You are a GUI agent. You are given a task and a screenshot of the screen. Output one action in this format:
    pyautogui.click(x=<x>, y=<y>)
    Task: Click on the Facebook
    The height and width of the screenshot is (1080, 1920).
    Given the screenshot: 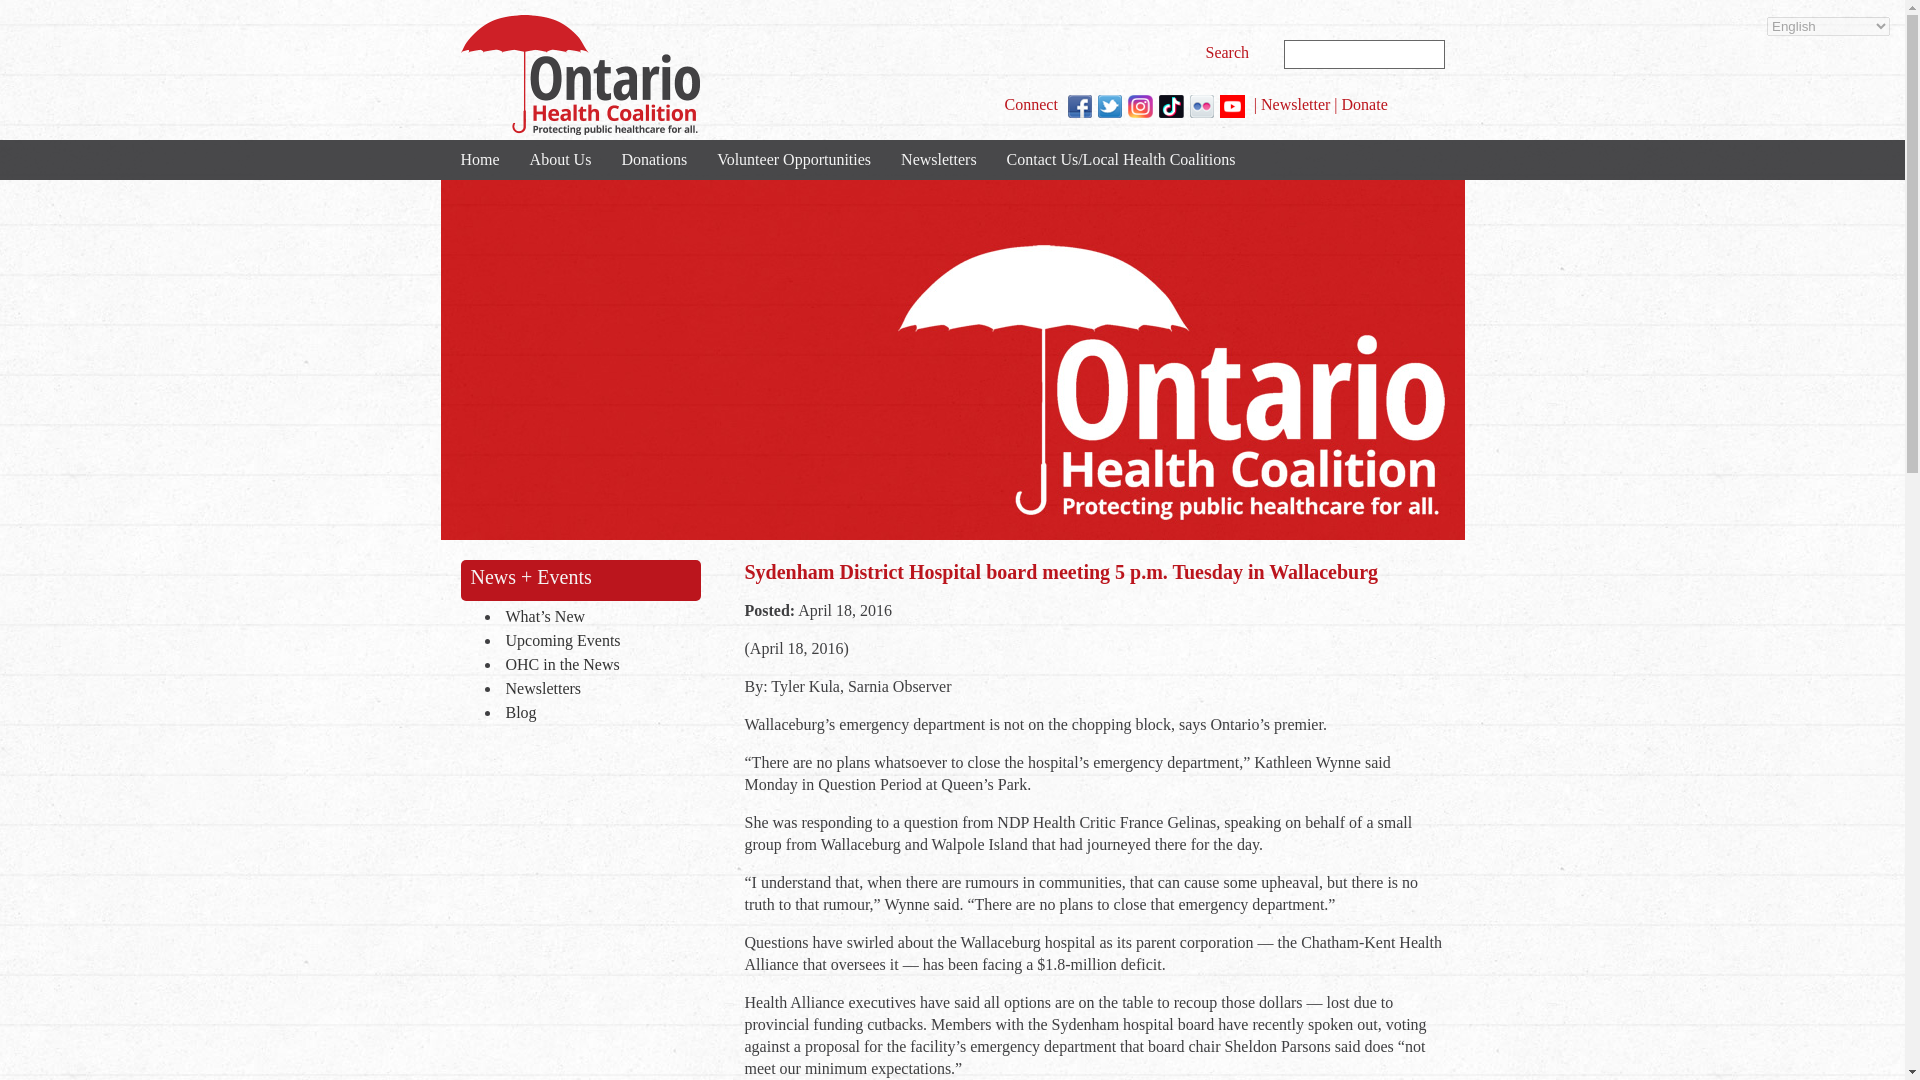 What is the action you would take?
    pyautogui.click(x=1080, y=106)
    